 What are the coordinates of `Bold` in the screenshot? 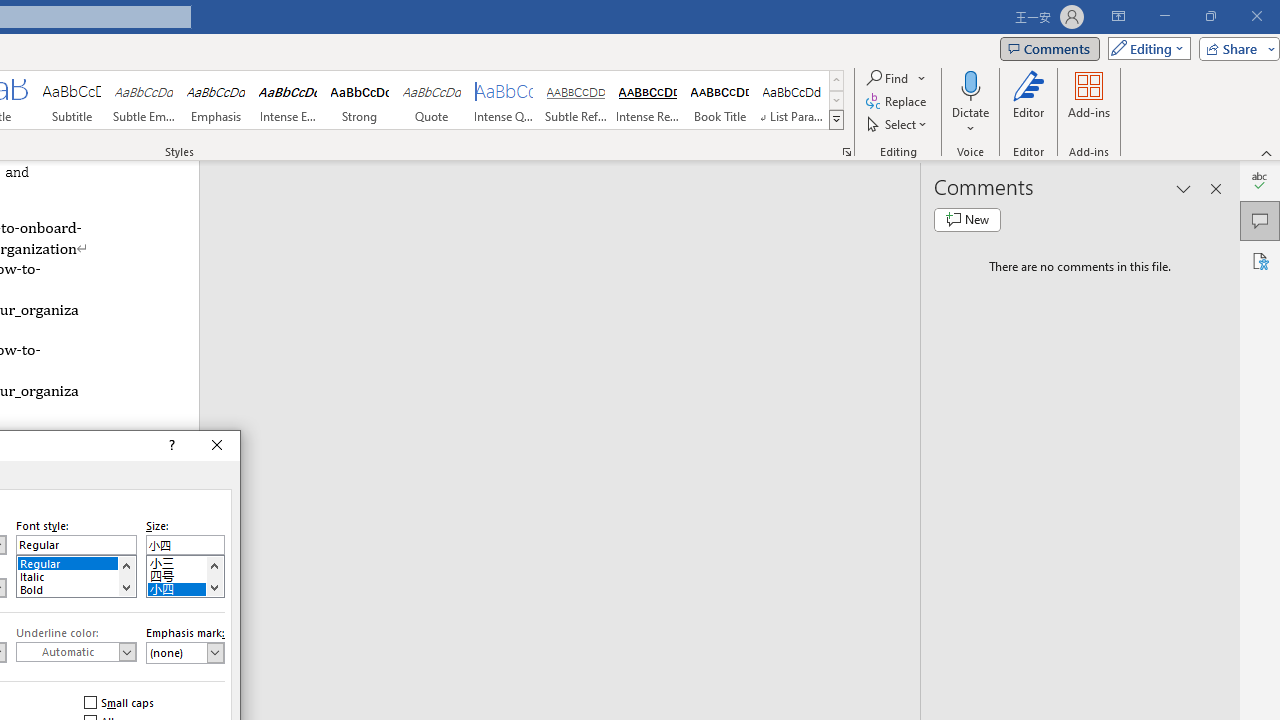 It's located at (76, 588).